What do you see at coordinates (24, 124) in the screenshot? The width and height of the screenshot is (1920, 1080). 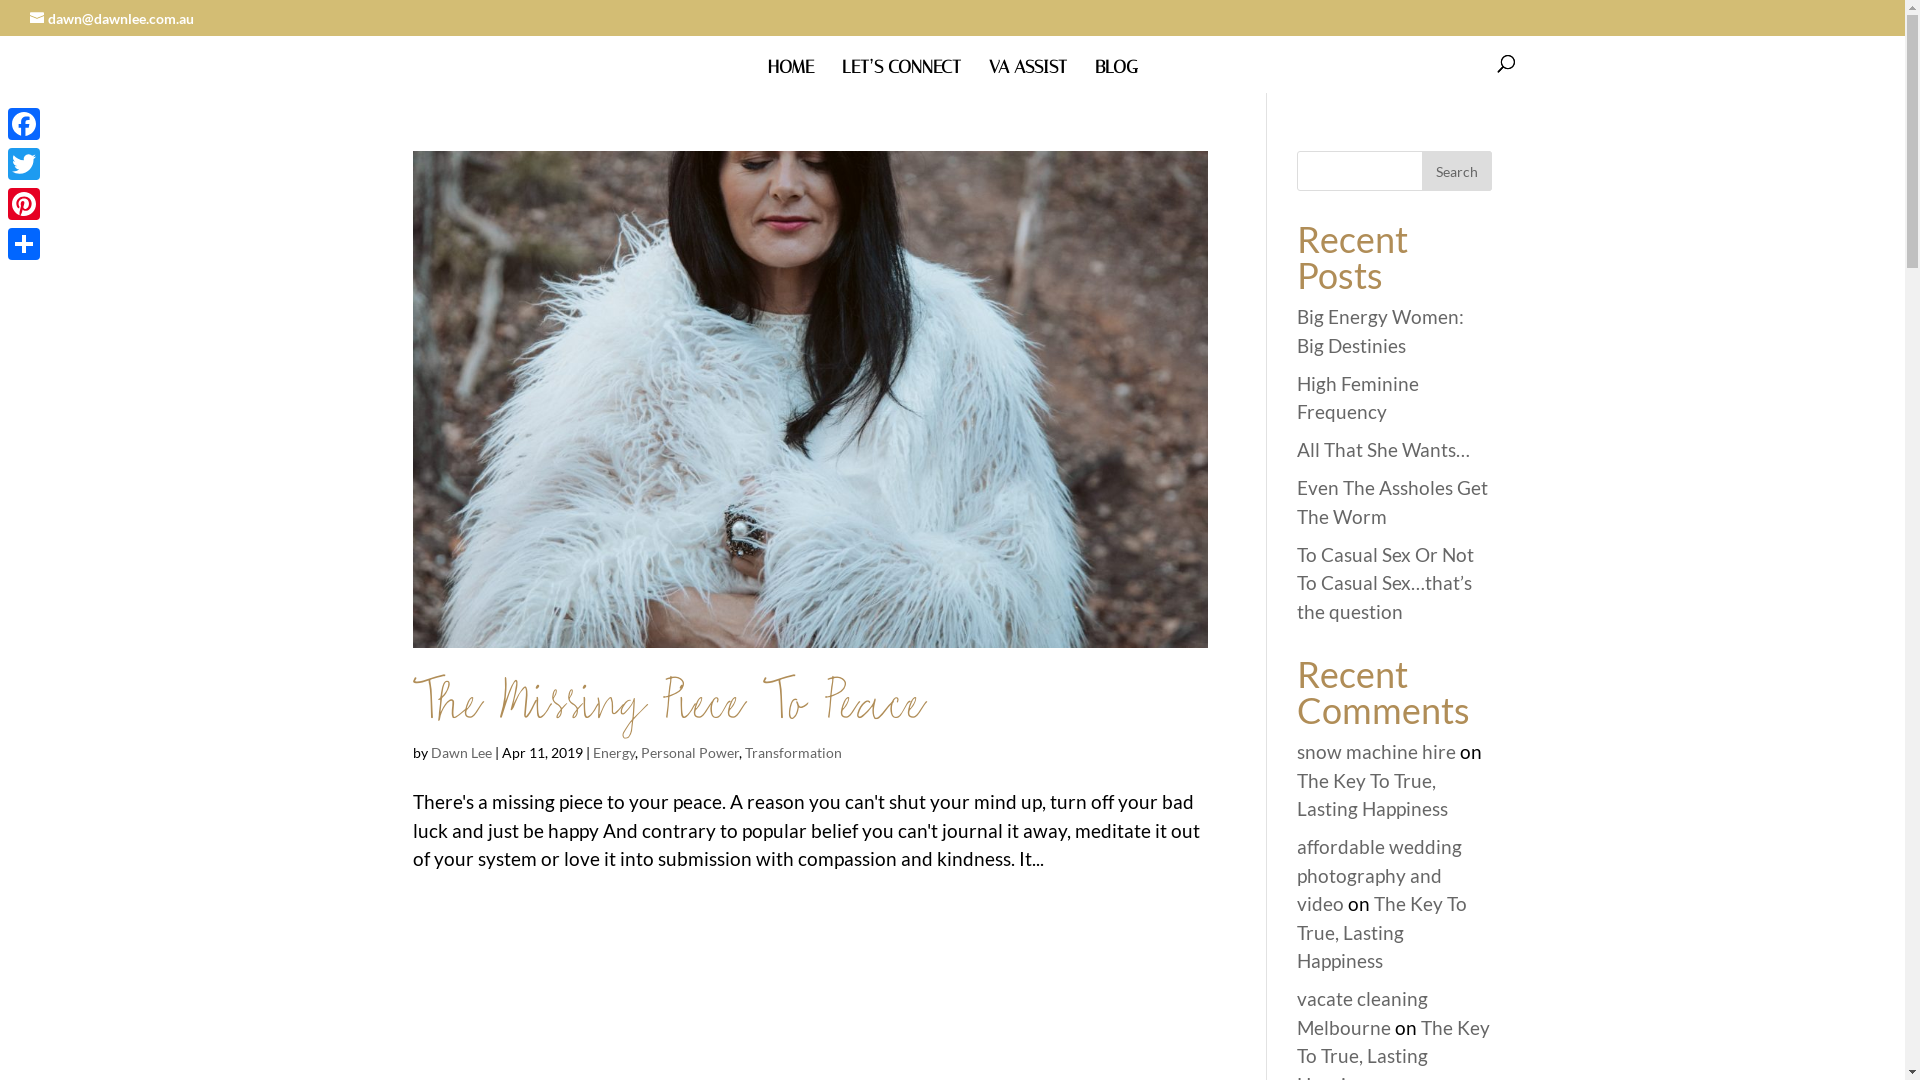 I see `Facebook` at bounding box center [24, 124].